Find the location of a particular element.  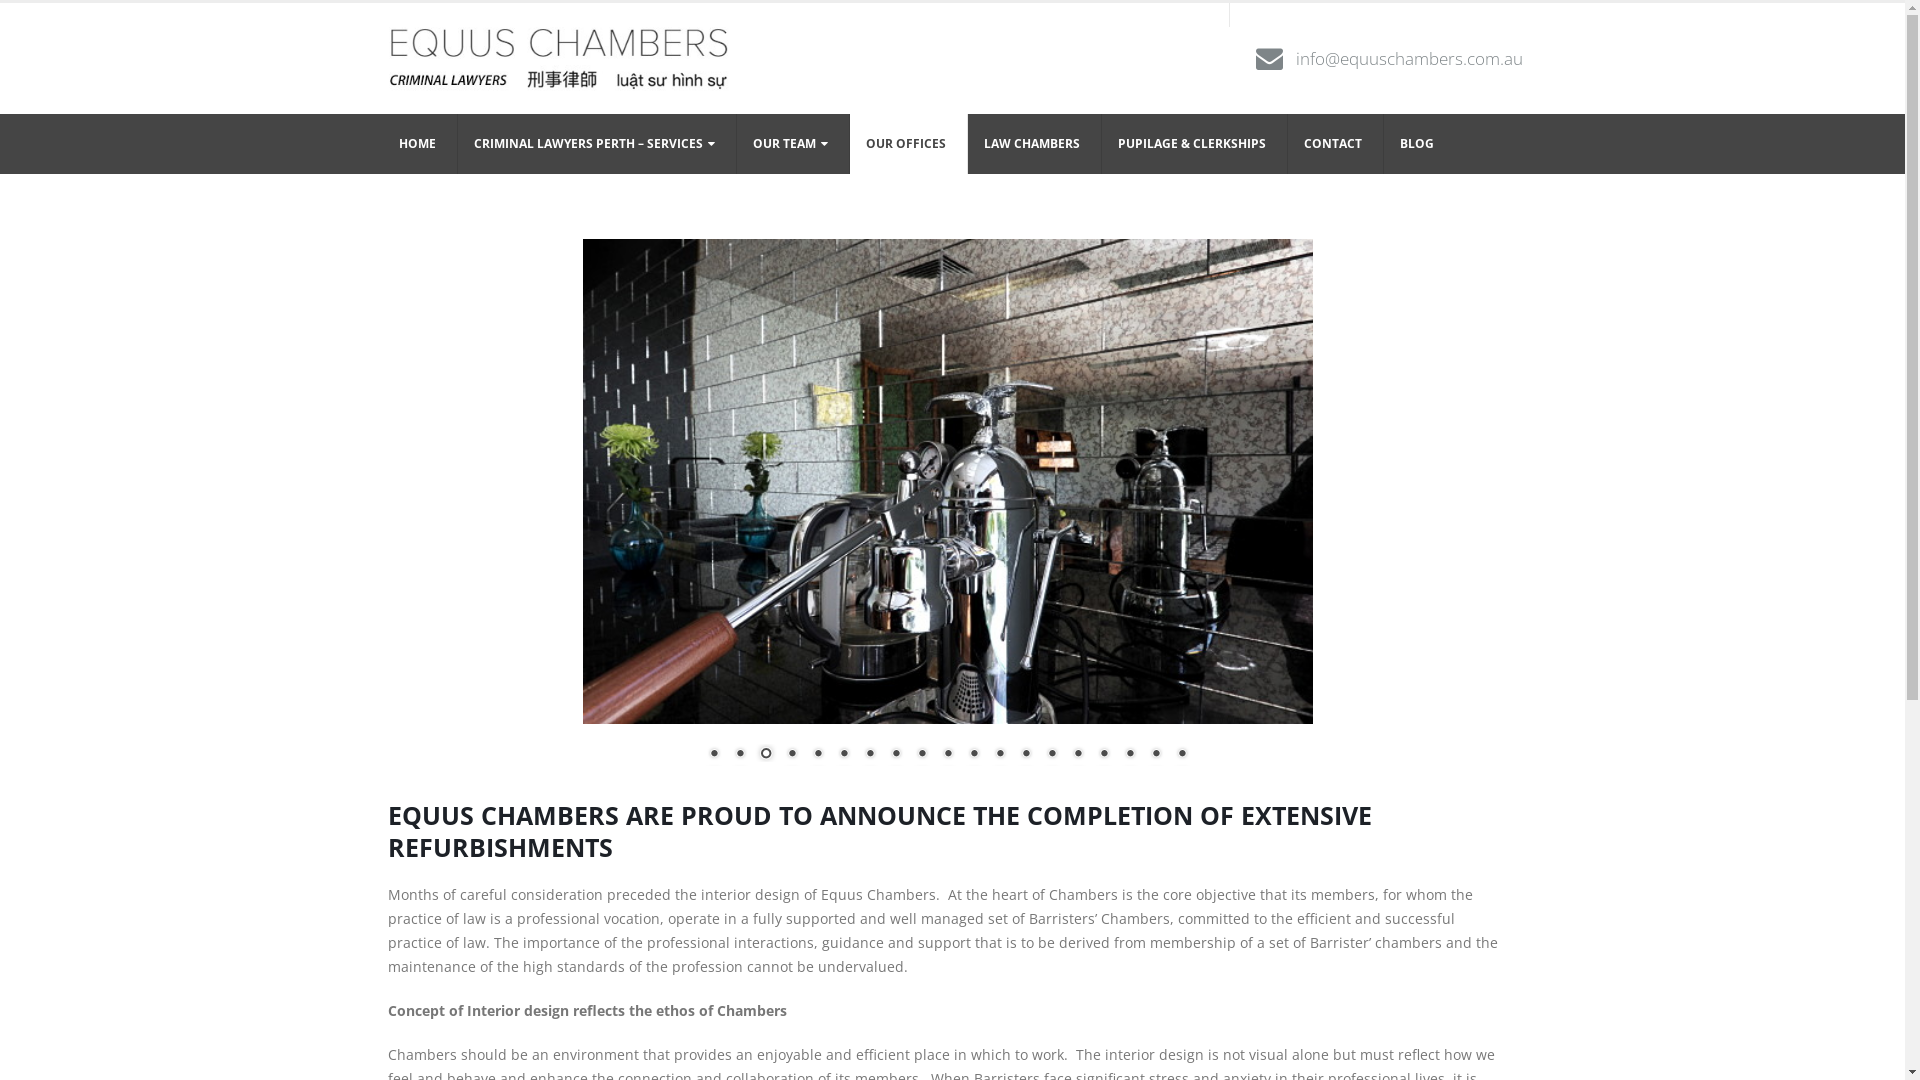

17 is located at coordinates (1129, 755).